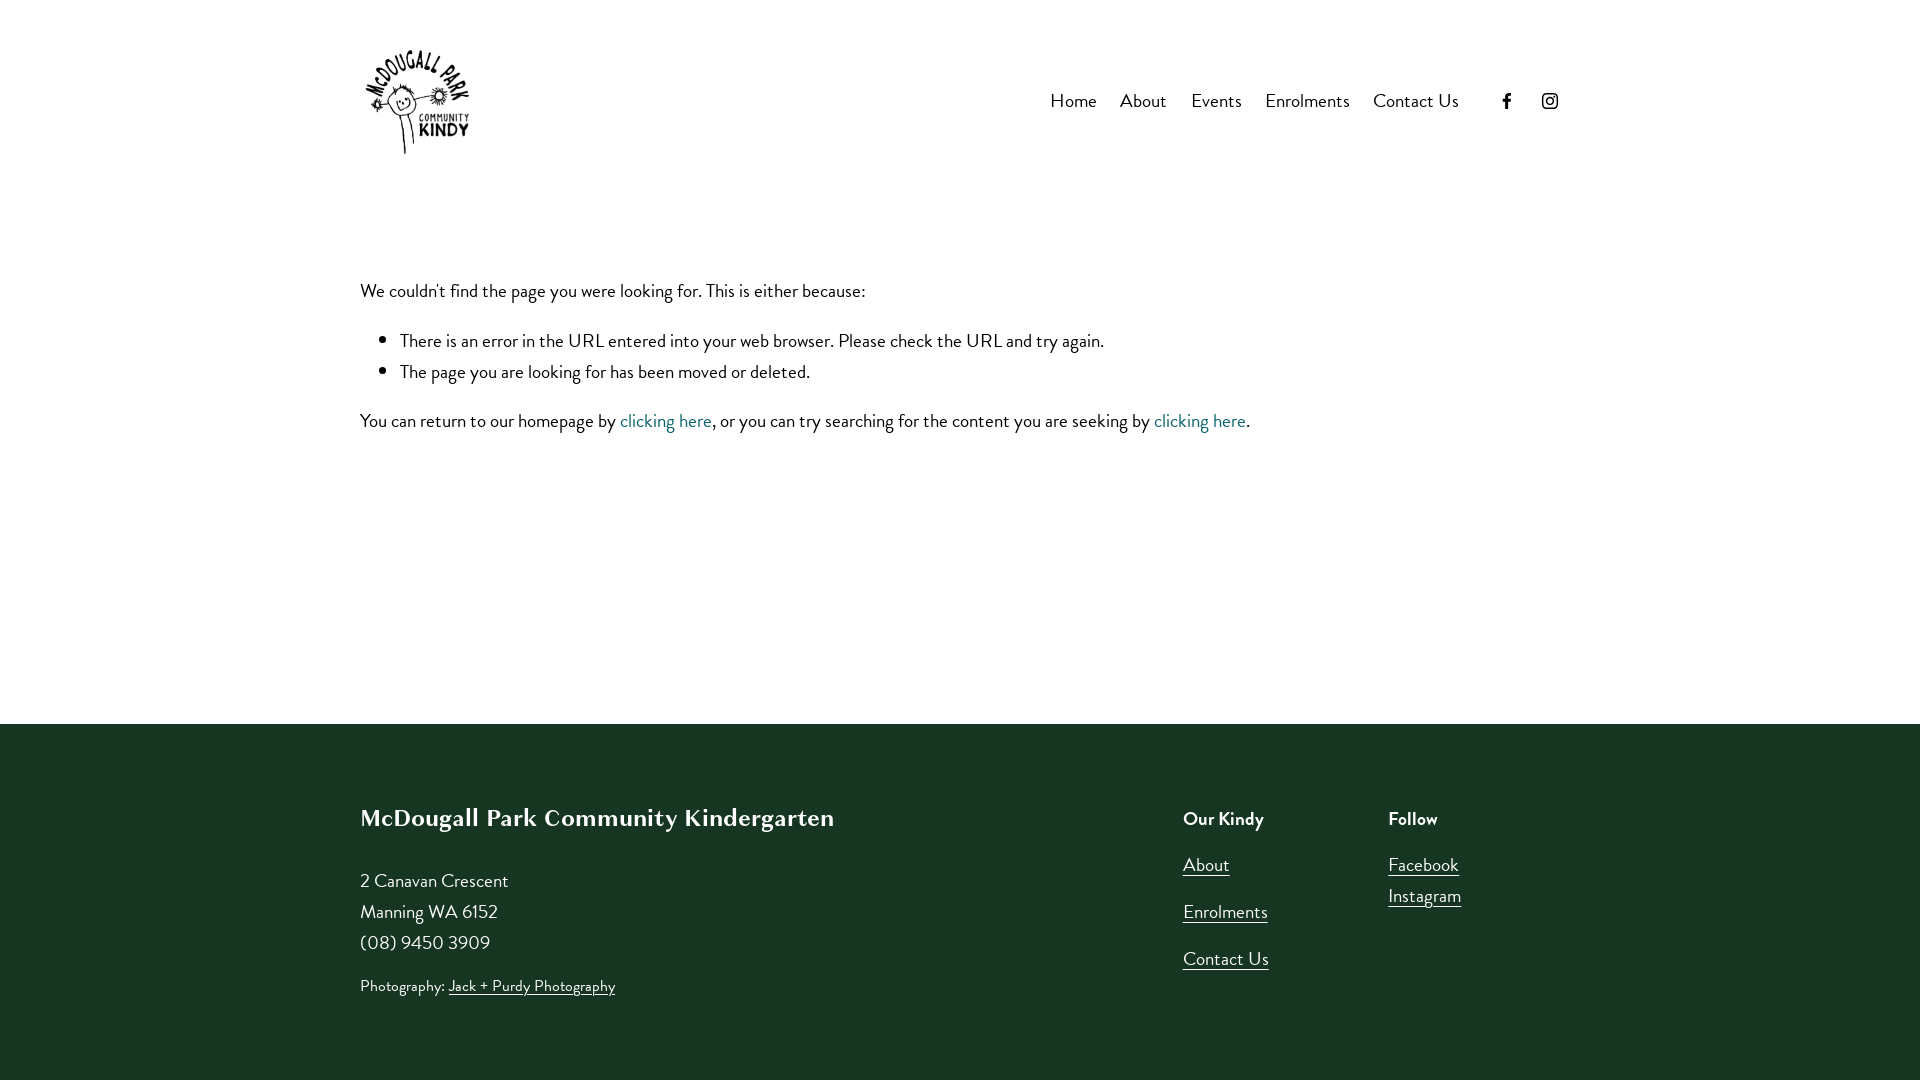 This screenshot has width=1920, height=1080. What do you see at coordinates (1308, 102) in the screenshot?
I see `Enrolments` at bounding box center [1308, 102].